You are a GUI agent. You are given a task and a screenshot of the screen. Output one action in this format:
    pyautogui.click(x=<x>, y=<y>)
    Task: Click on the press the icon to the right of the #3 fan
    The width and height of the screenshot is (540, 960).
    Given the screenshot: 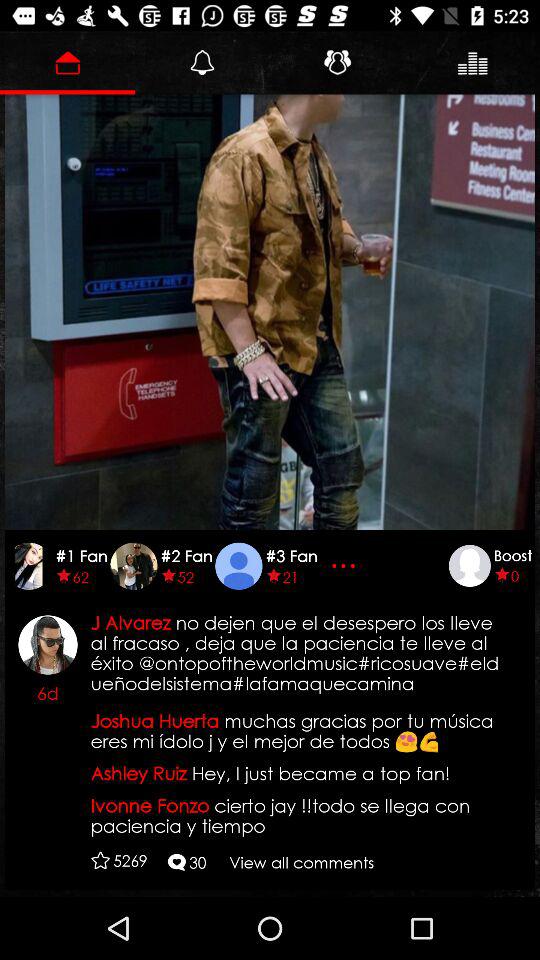 What is the action you would take?
    pyautogui.click(x=346, y=566)
    